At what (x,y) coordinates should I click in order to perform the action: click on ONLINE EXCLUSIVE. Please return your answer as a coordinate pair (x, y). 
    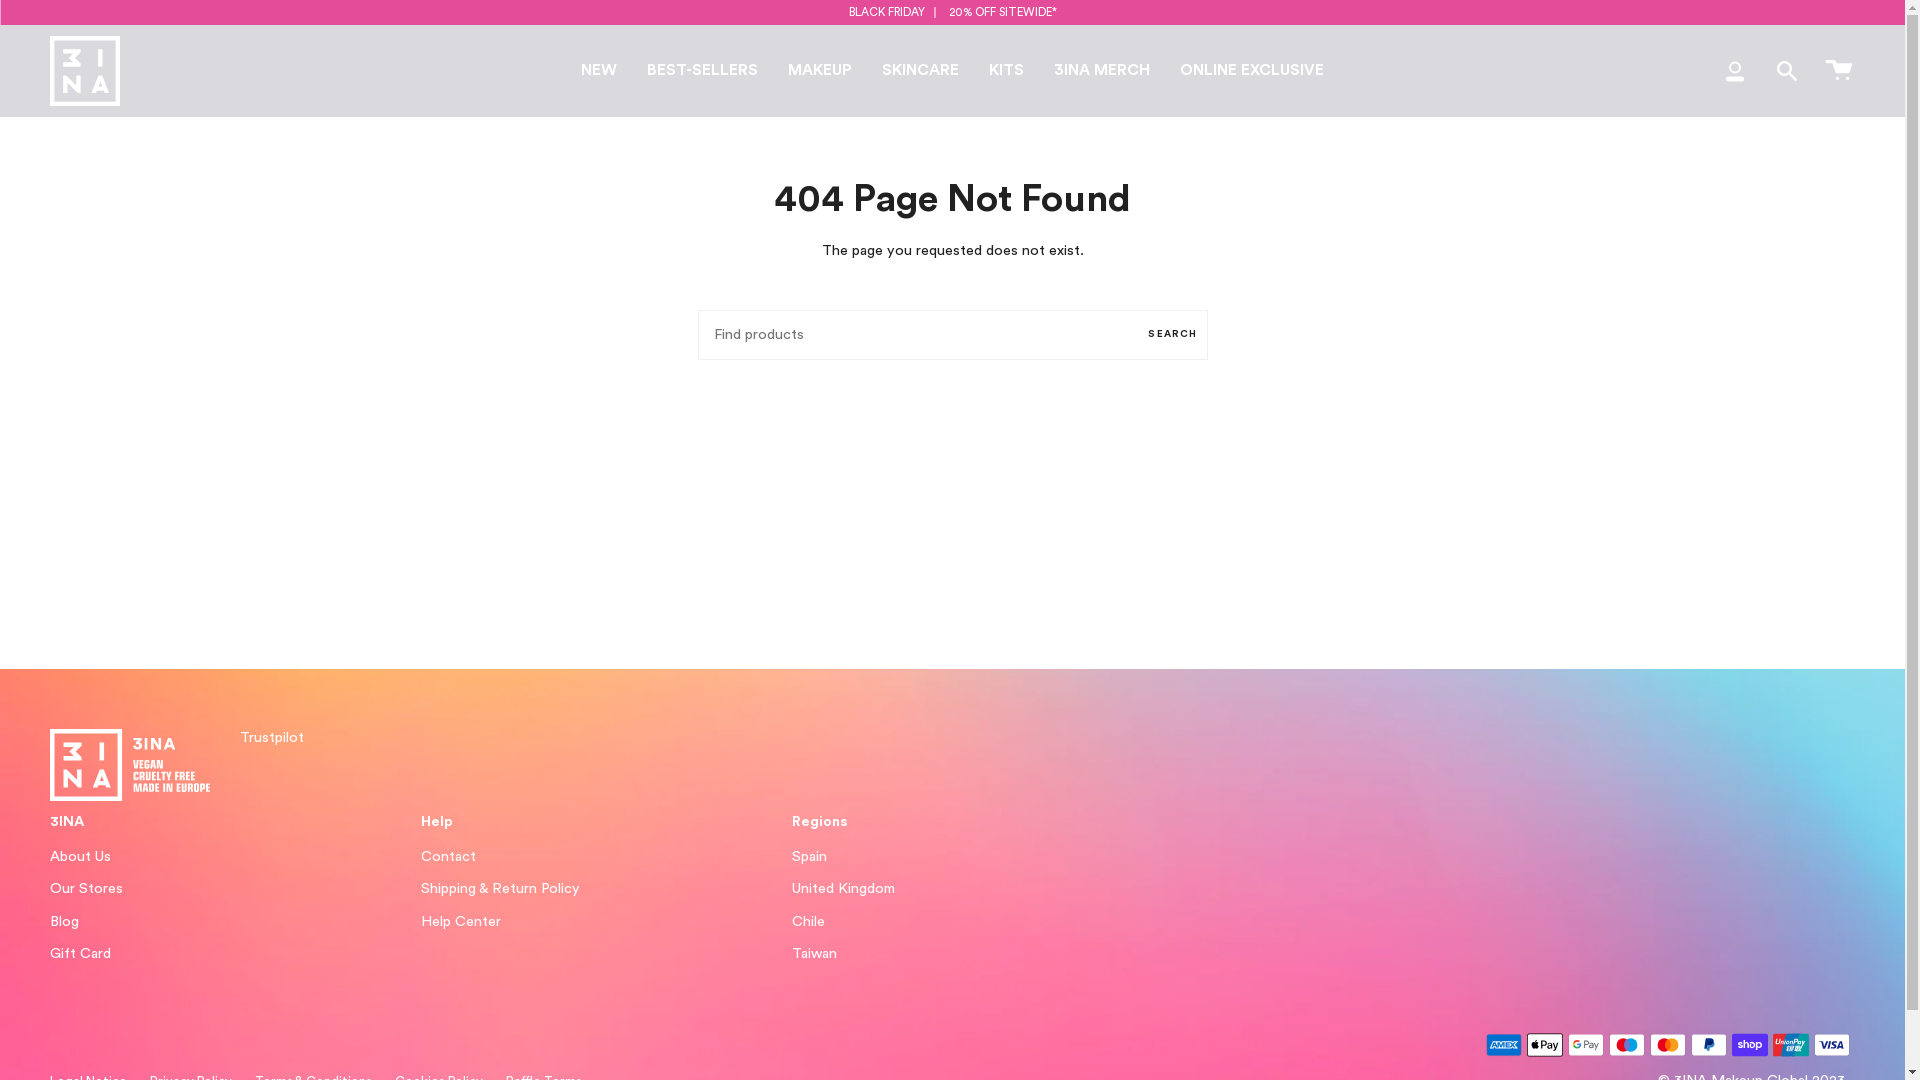
    Looking at the image, I should click on (1252, 71).